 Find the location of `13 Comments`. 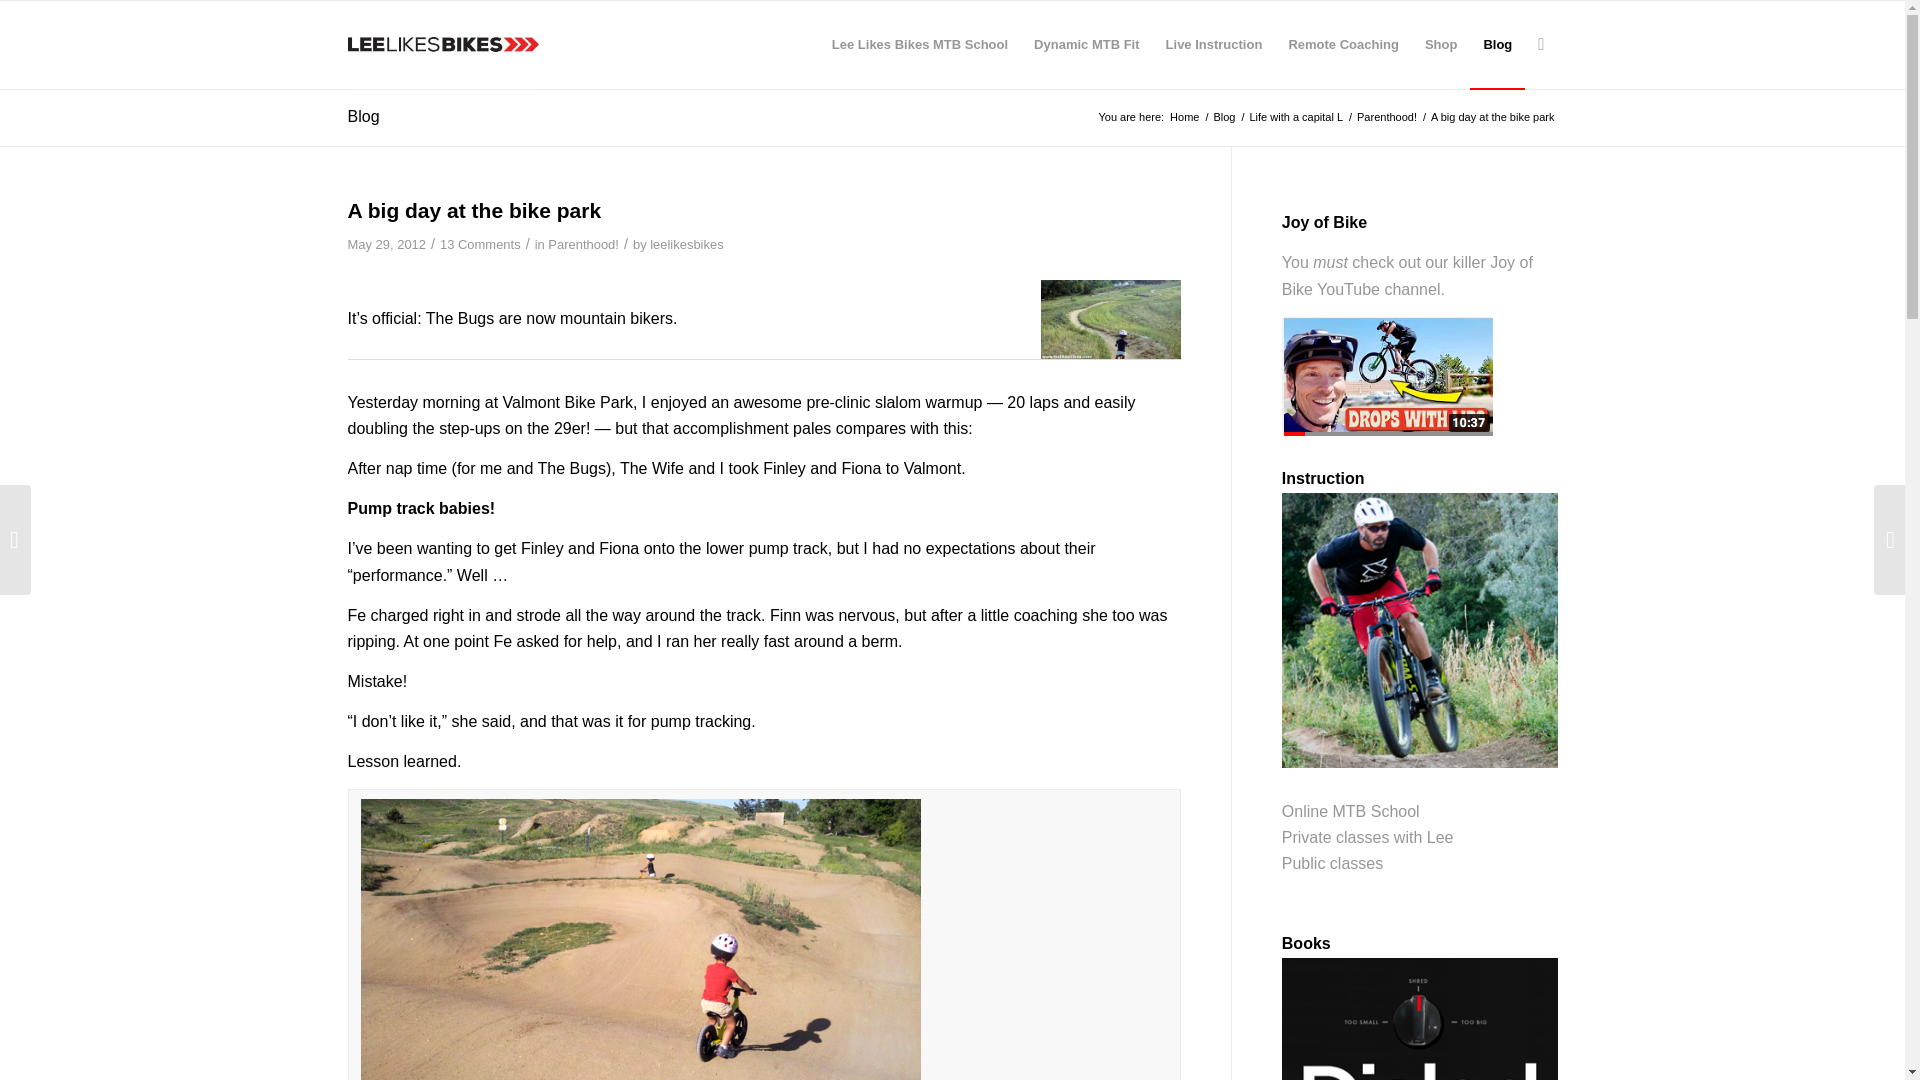

13 Comments is located at coordinates (480, 244).